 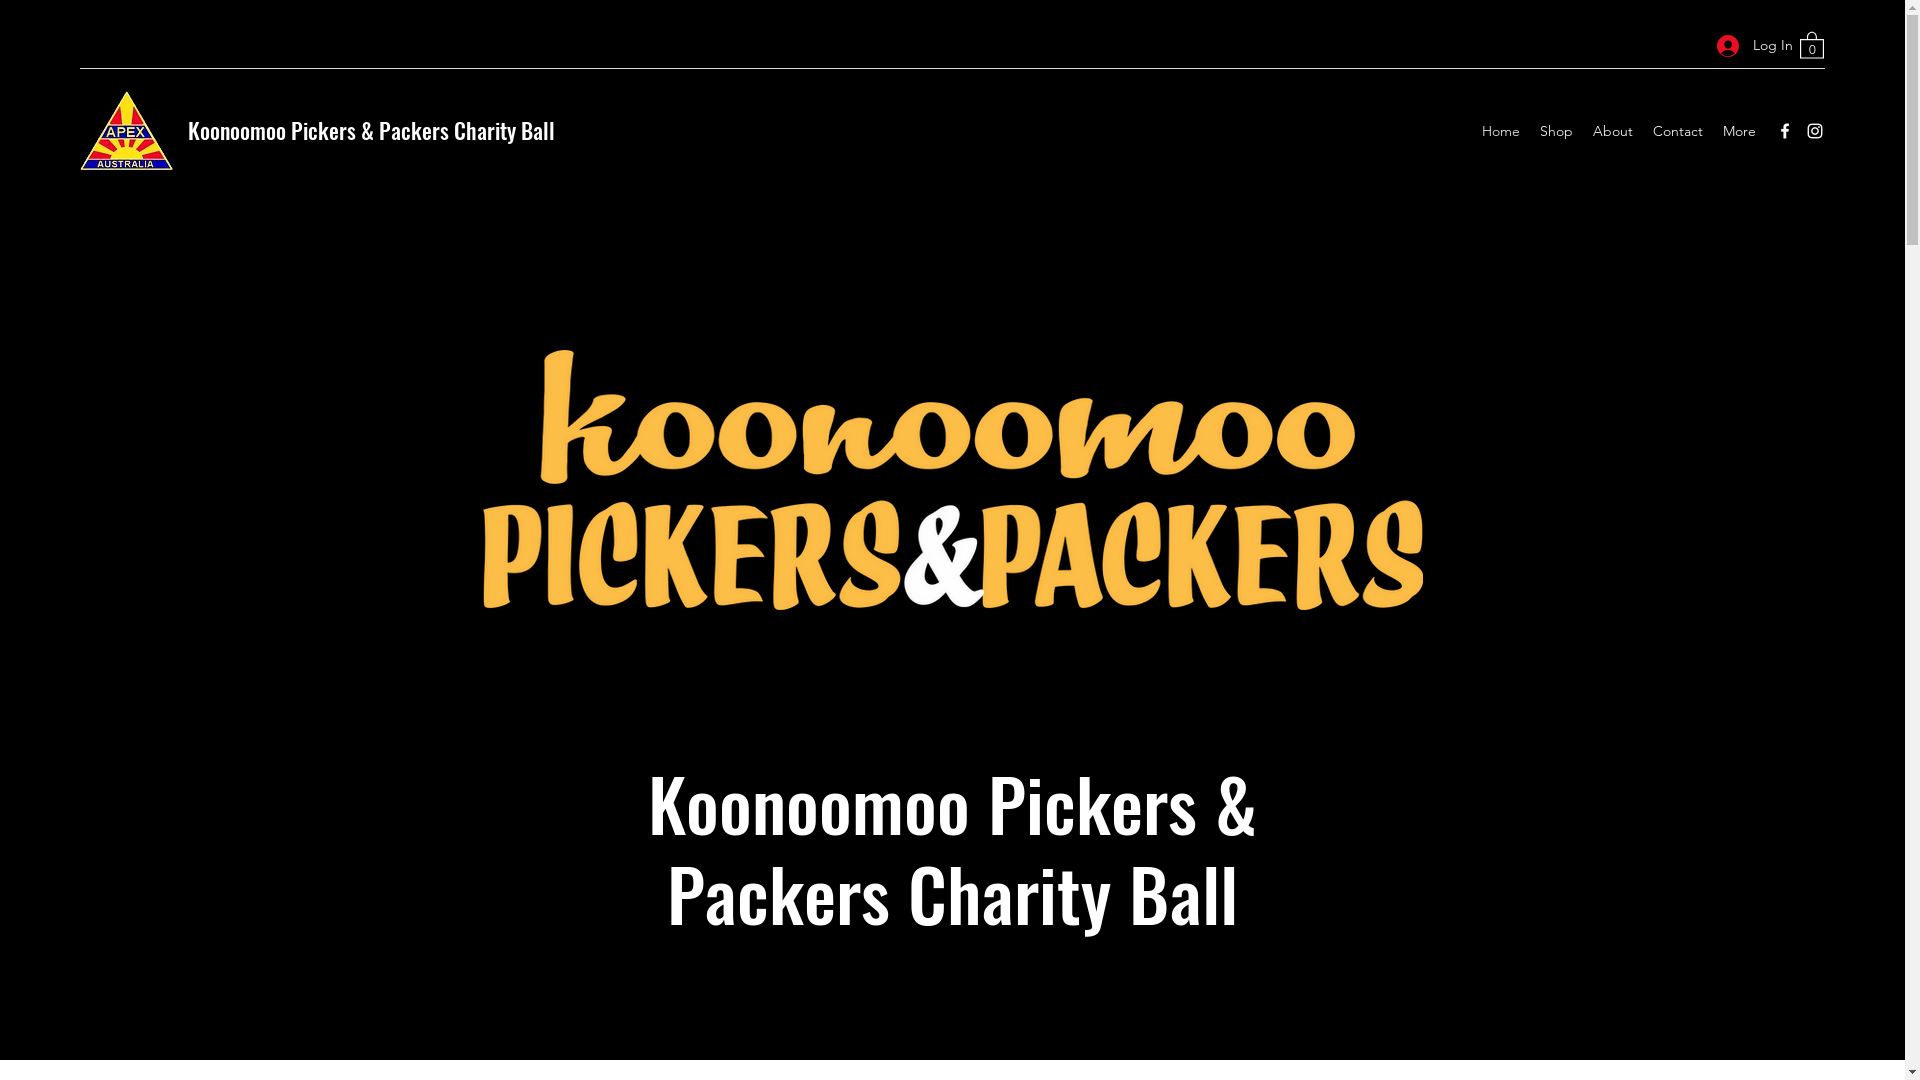 What do you see at coordinates (1748, 46) in the screenshot?
I see `Log In` at bounding box center [1748, 46].